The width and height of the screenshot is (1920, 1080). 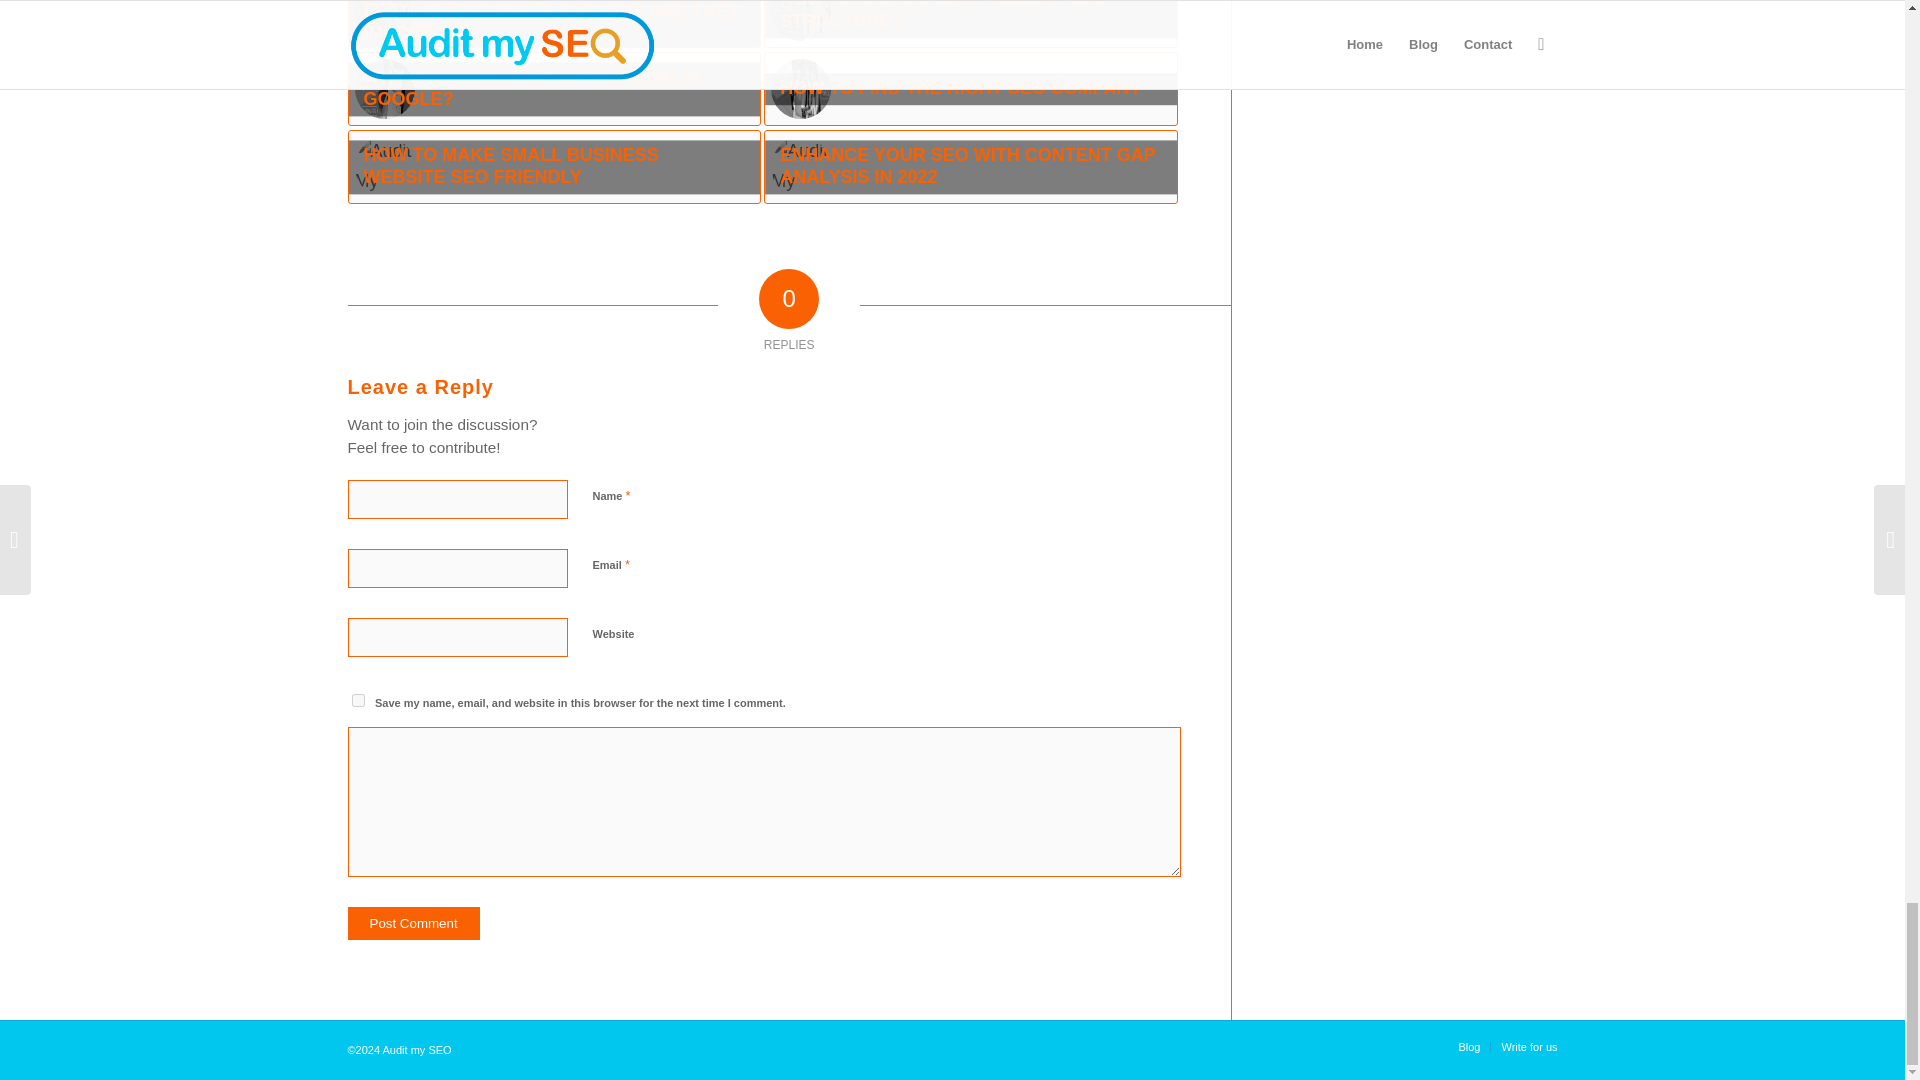 What do you see at coordinates (358, 700) in the screenshot?
I see `yes` at bounding box center [358, 700].